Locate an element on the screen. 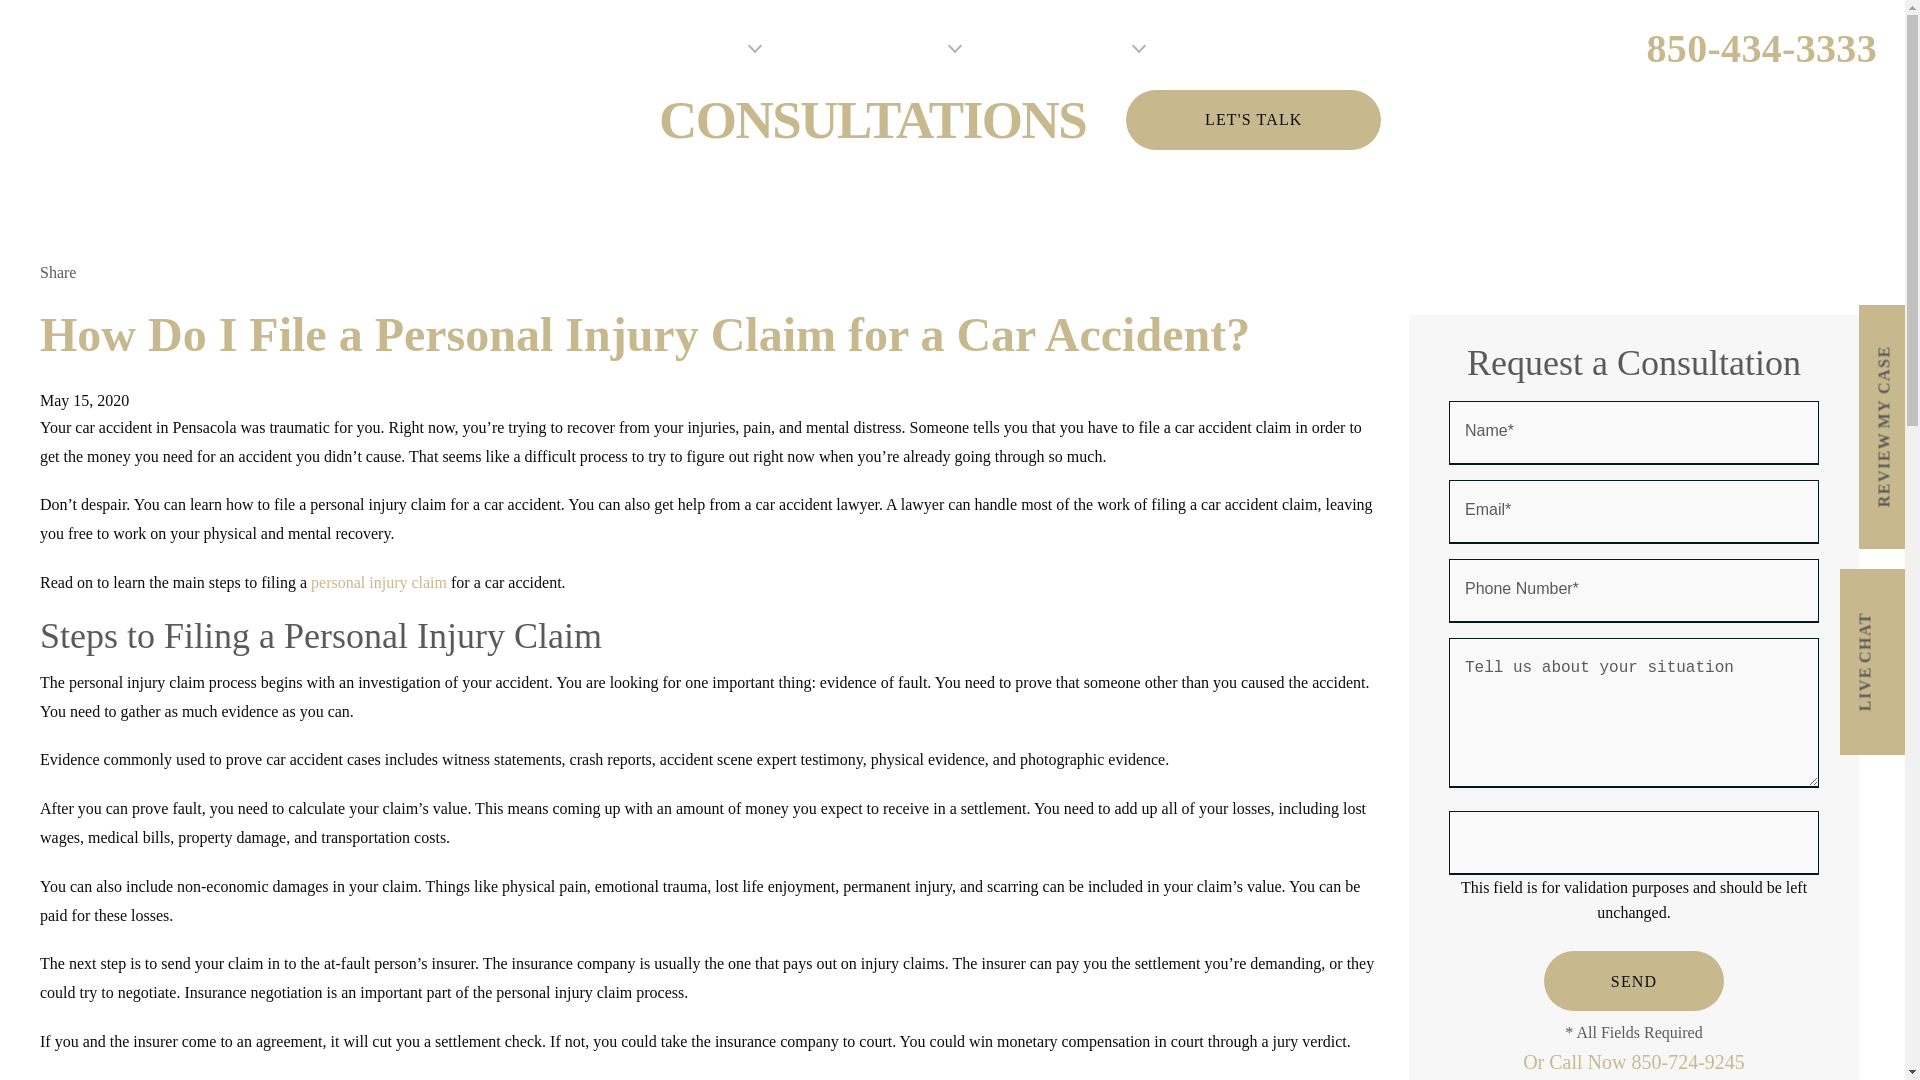  AREAS SERVED is located at coordinates (1066, 48).